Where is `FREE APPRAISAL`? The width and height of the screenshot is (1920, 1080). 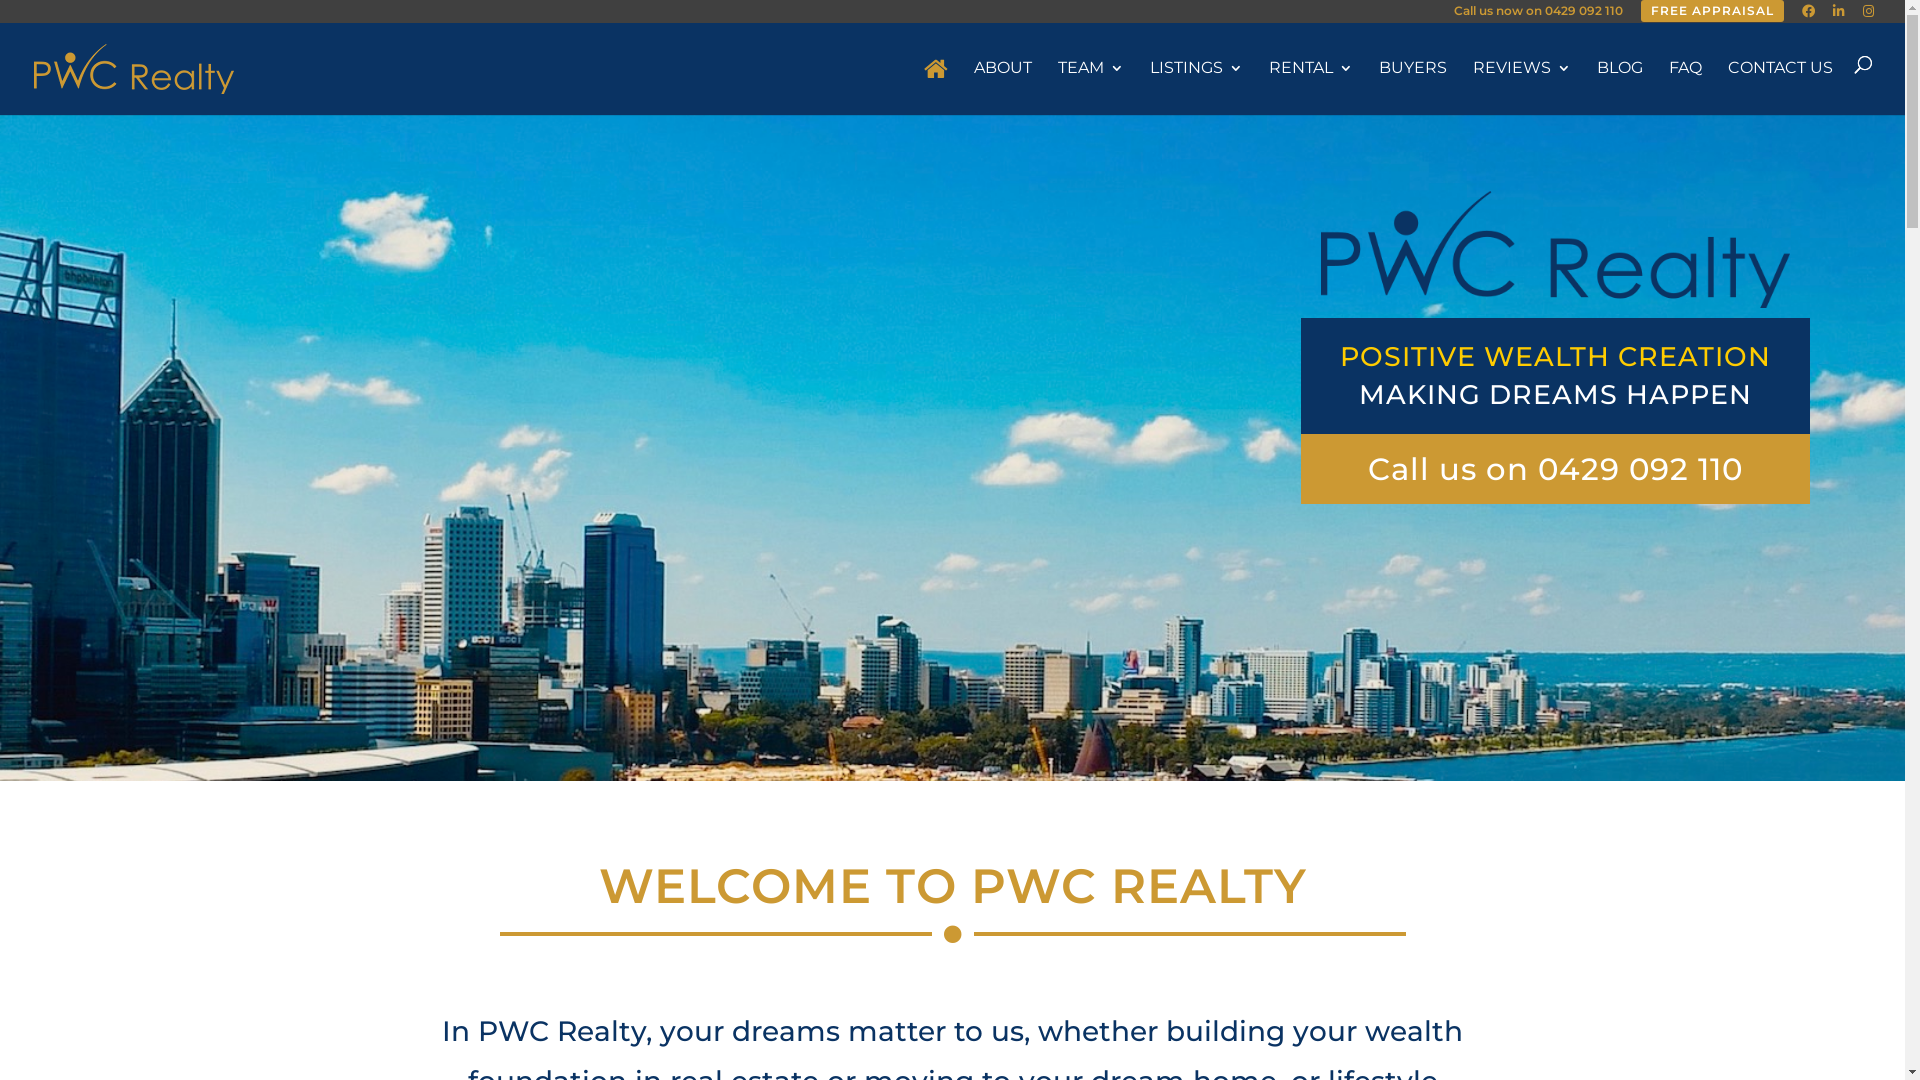
FREE APPRAISAL is located at coordinates (1712, 11).